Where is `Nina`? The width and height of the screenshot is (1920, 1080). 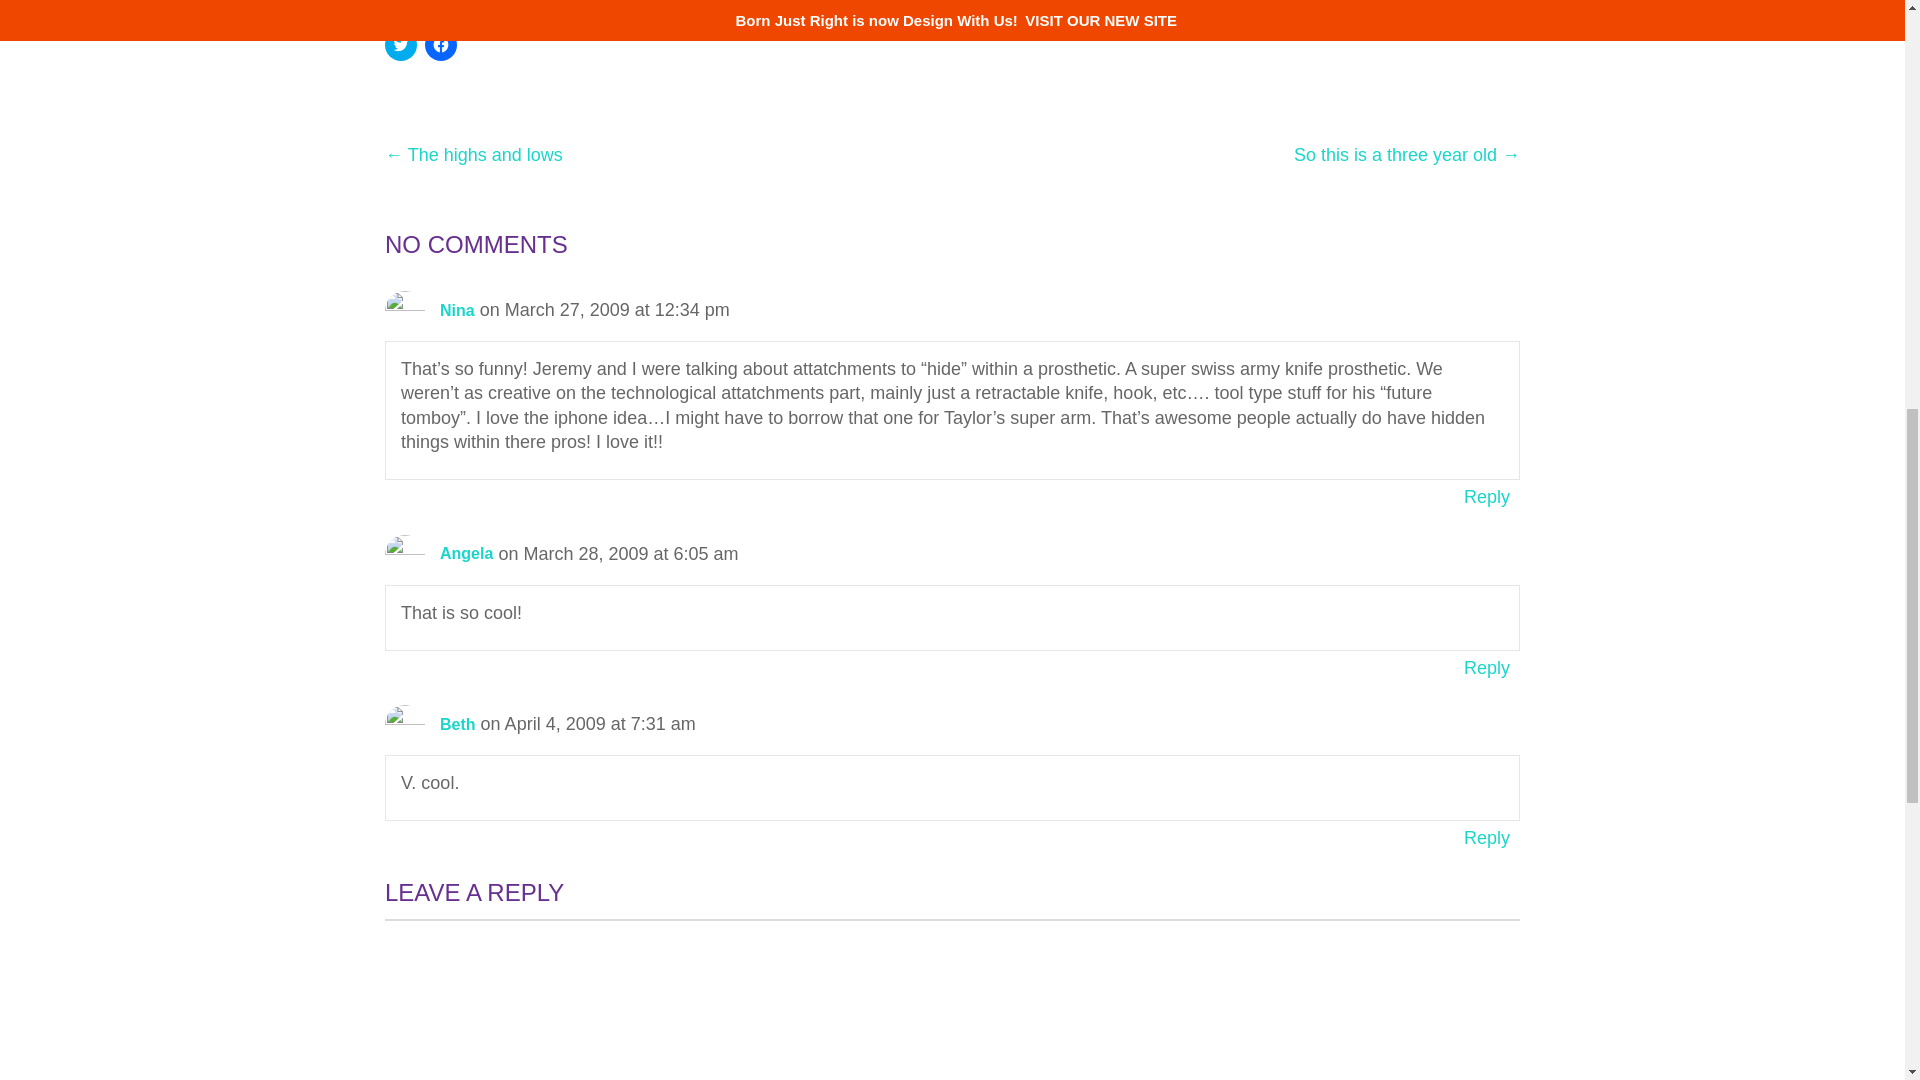
Nina is located at coordinates (456, 310).